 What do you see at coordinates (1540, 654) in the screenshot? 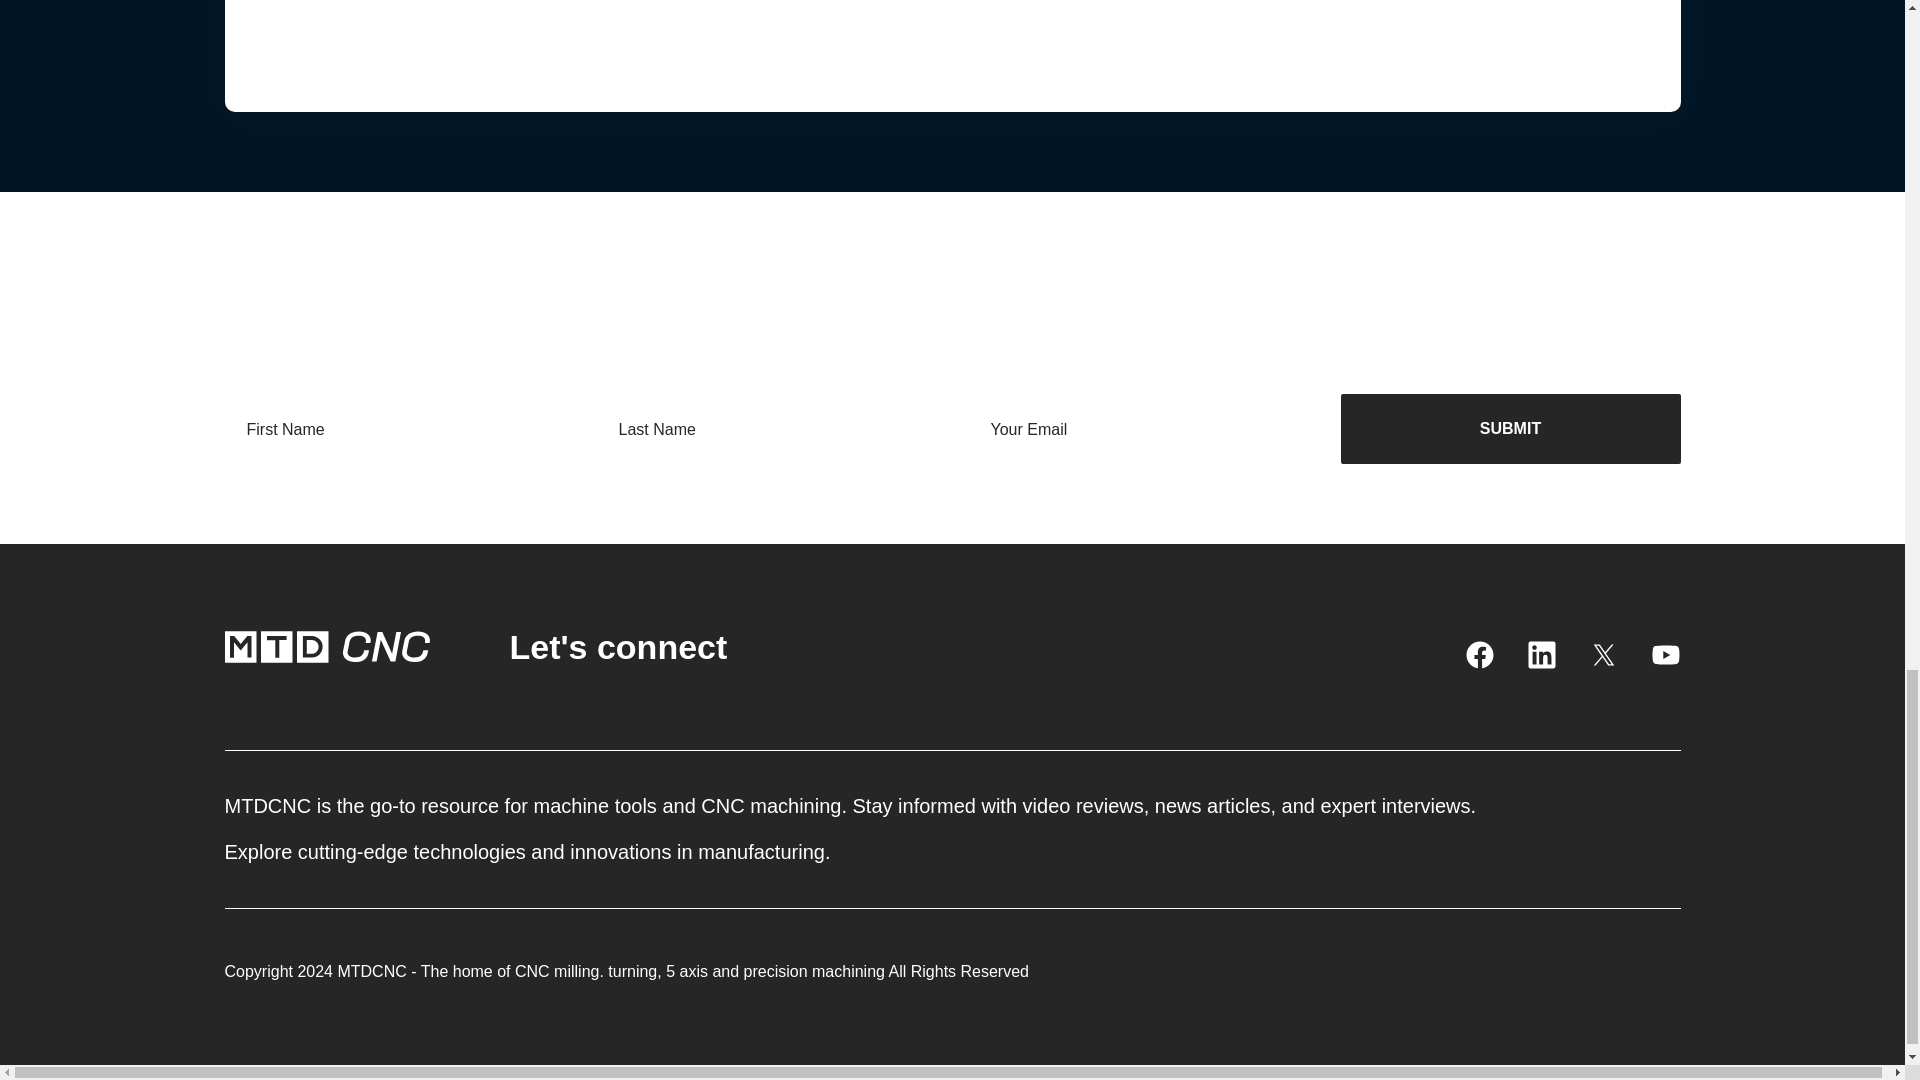
I see `Go to LinkedIn` at bounding box center [1540, 654].